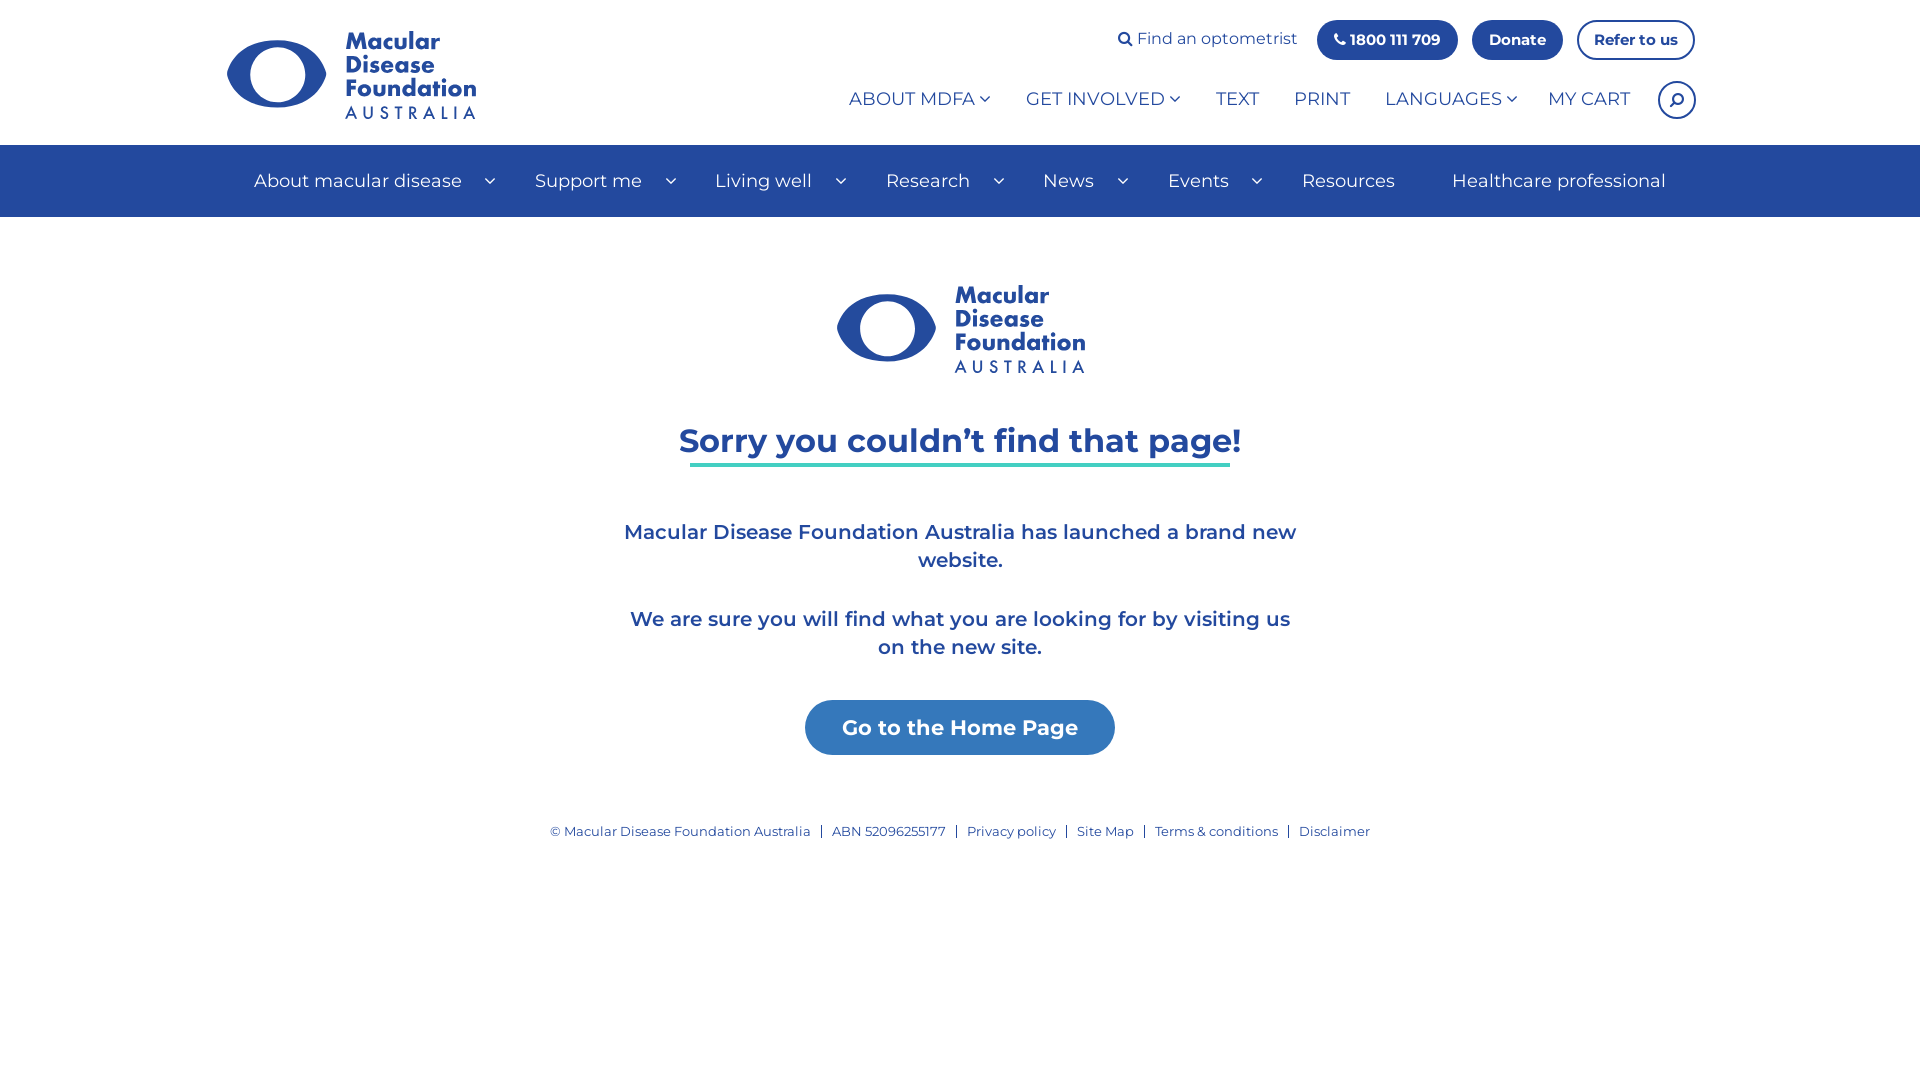 Image resolution: width=1920 pixels, height=1080 pixels. Describe the element at coordinates (1106, 831) in the screenshot. I see `Site Map` at that location.